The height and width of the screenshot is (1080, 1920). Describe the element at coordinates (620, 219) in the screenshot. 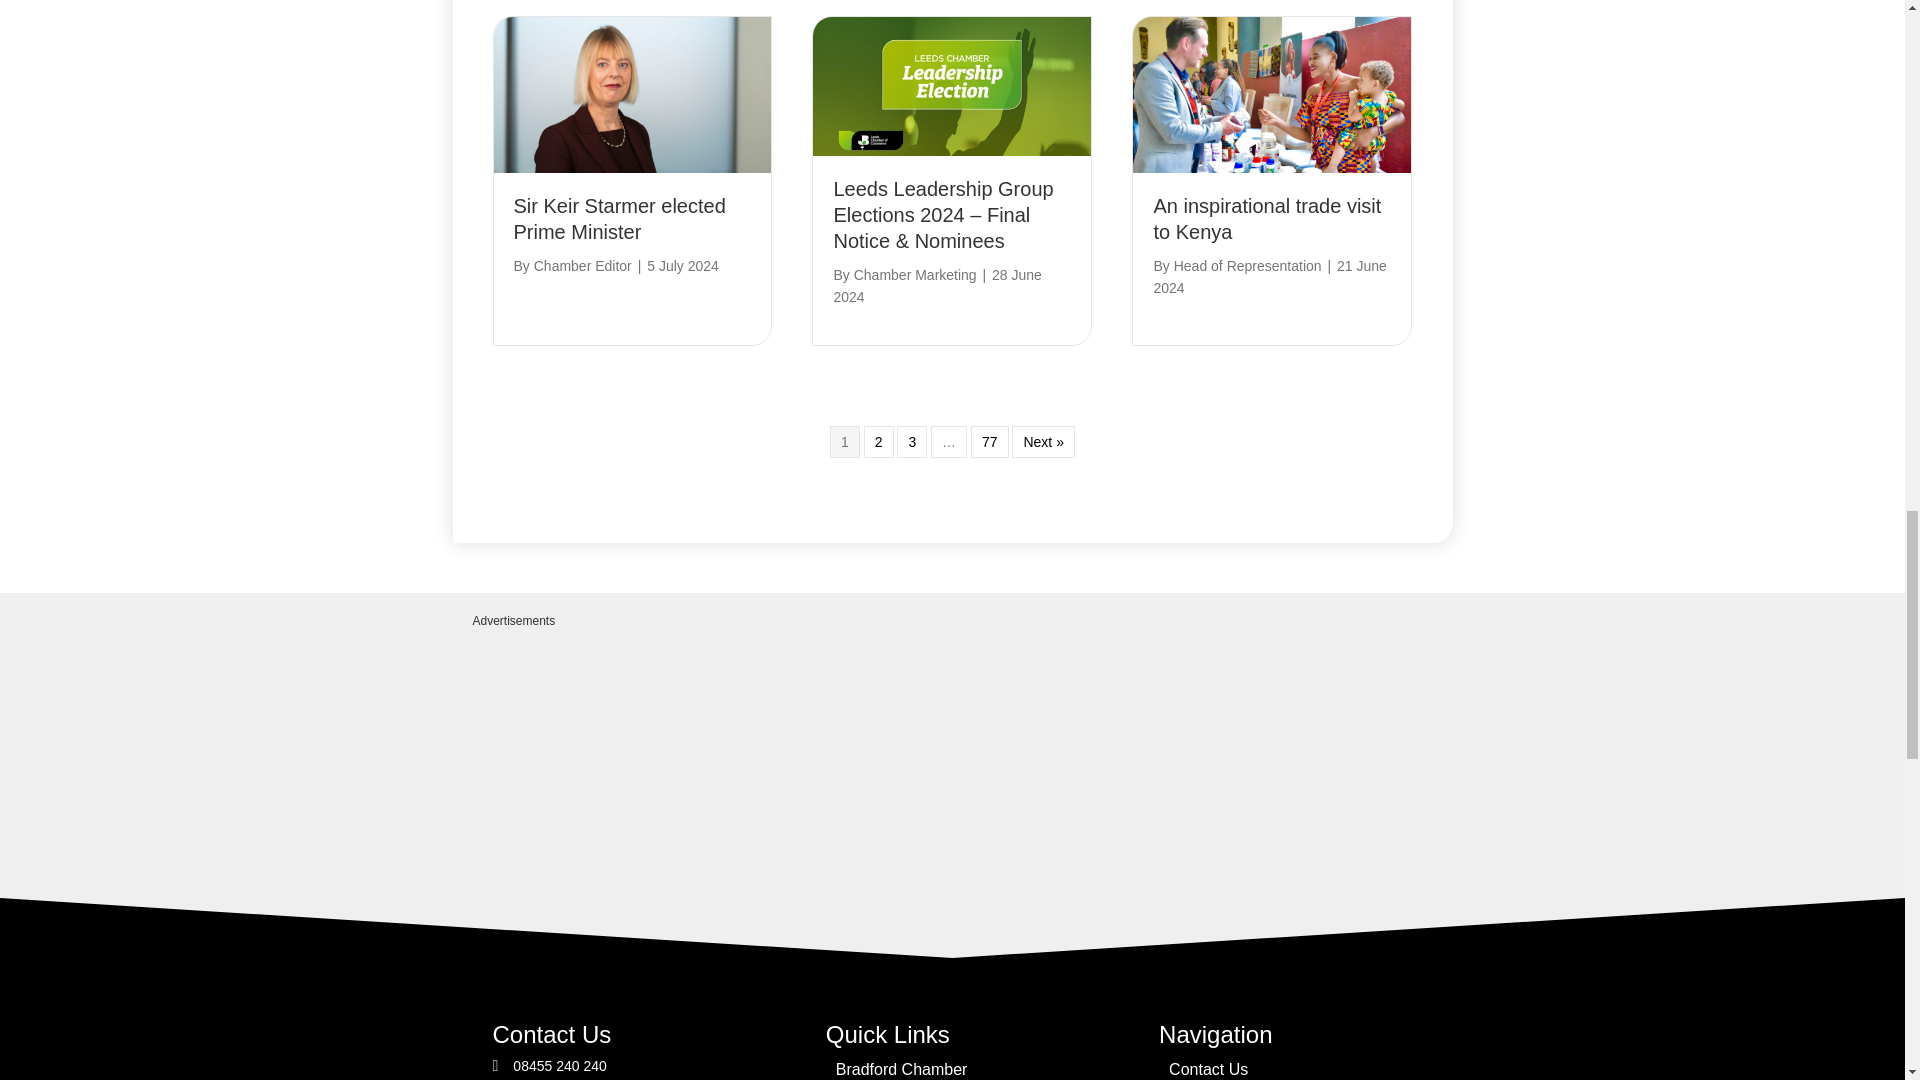

I see `Sir Keir Starmer elected Prime Minister` at that location.